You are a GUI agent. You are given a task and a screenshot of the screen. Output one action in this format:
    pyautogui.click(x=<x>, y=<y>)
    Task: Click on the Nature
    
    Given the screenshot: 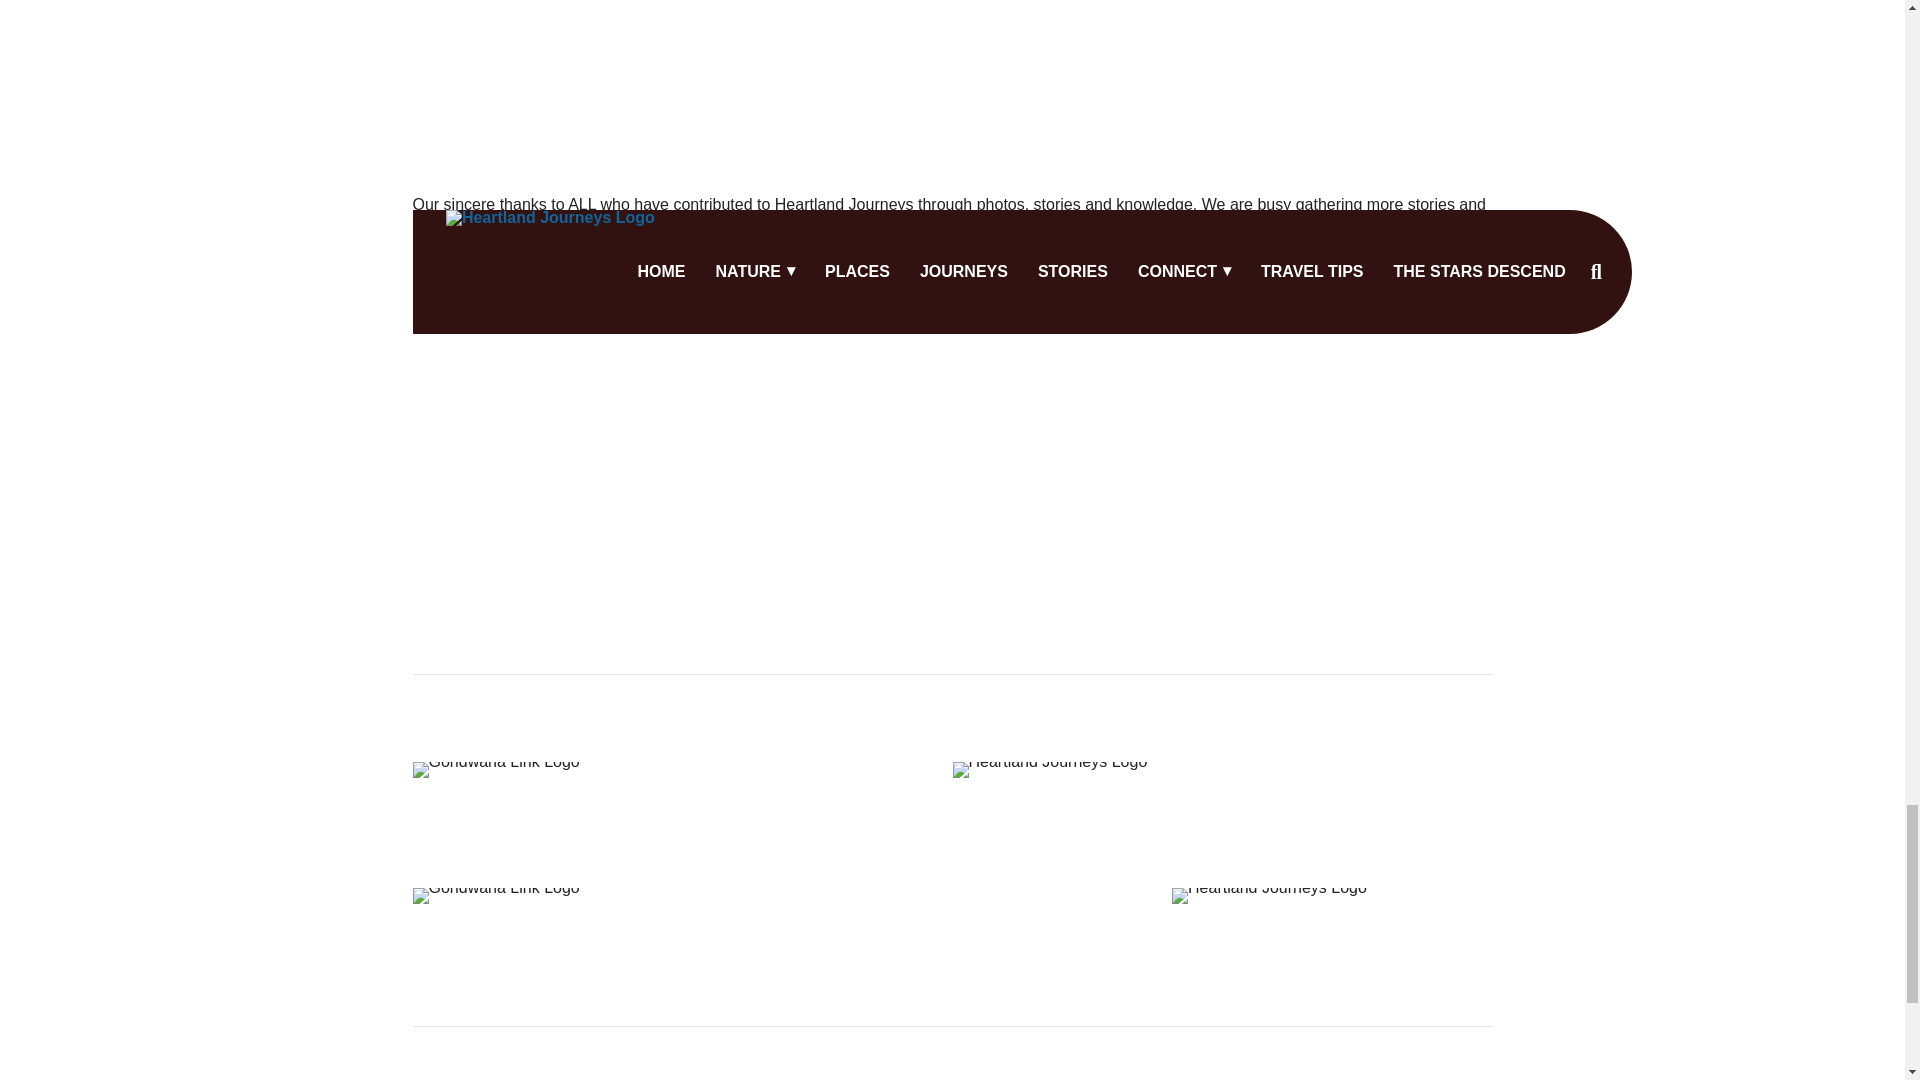 What is the action you would take?
    pyautogui.click(x=702, y=1074)
    